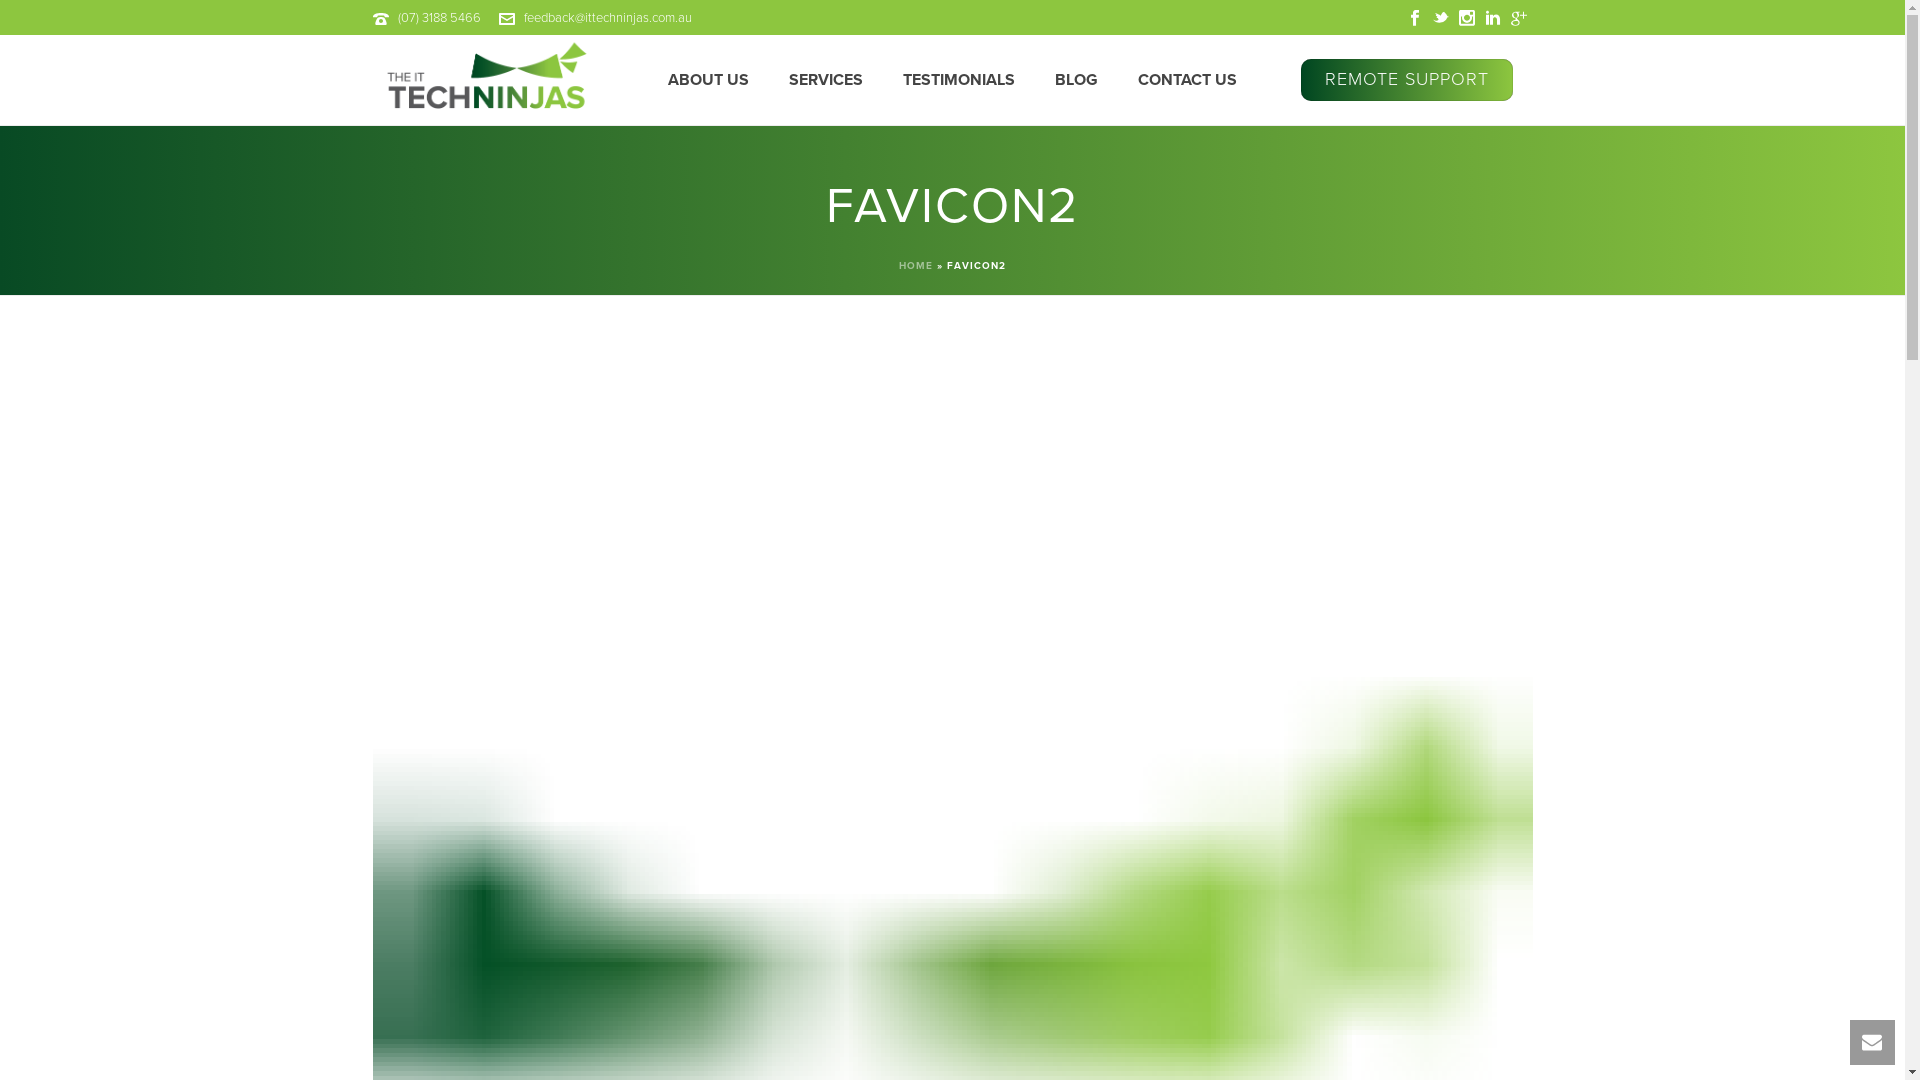 The width and height of the screenshot is (1920, 1080). Describe the element at coordinates (826, 80) in the screenshot. I see `SERVICES` at that location.